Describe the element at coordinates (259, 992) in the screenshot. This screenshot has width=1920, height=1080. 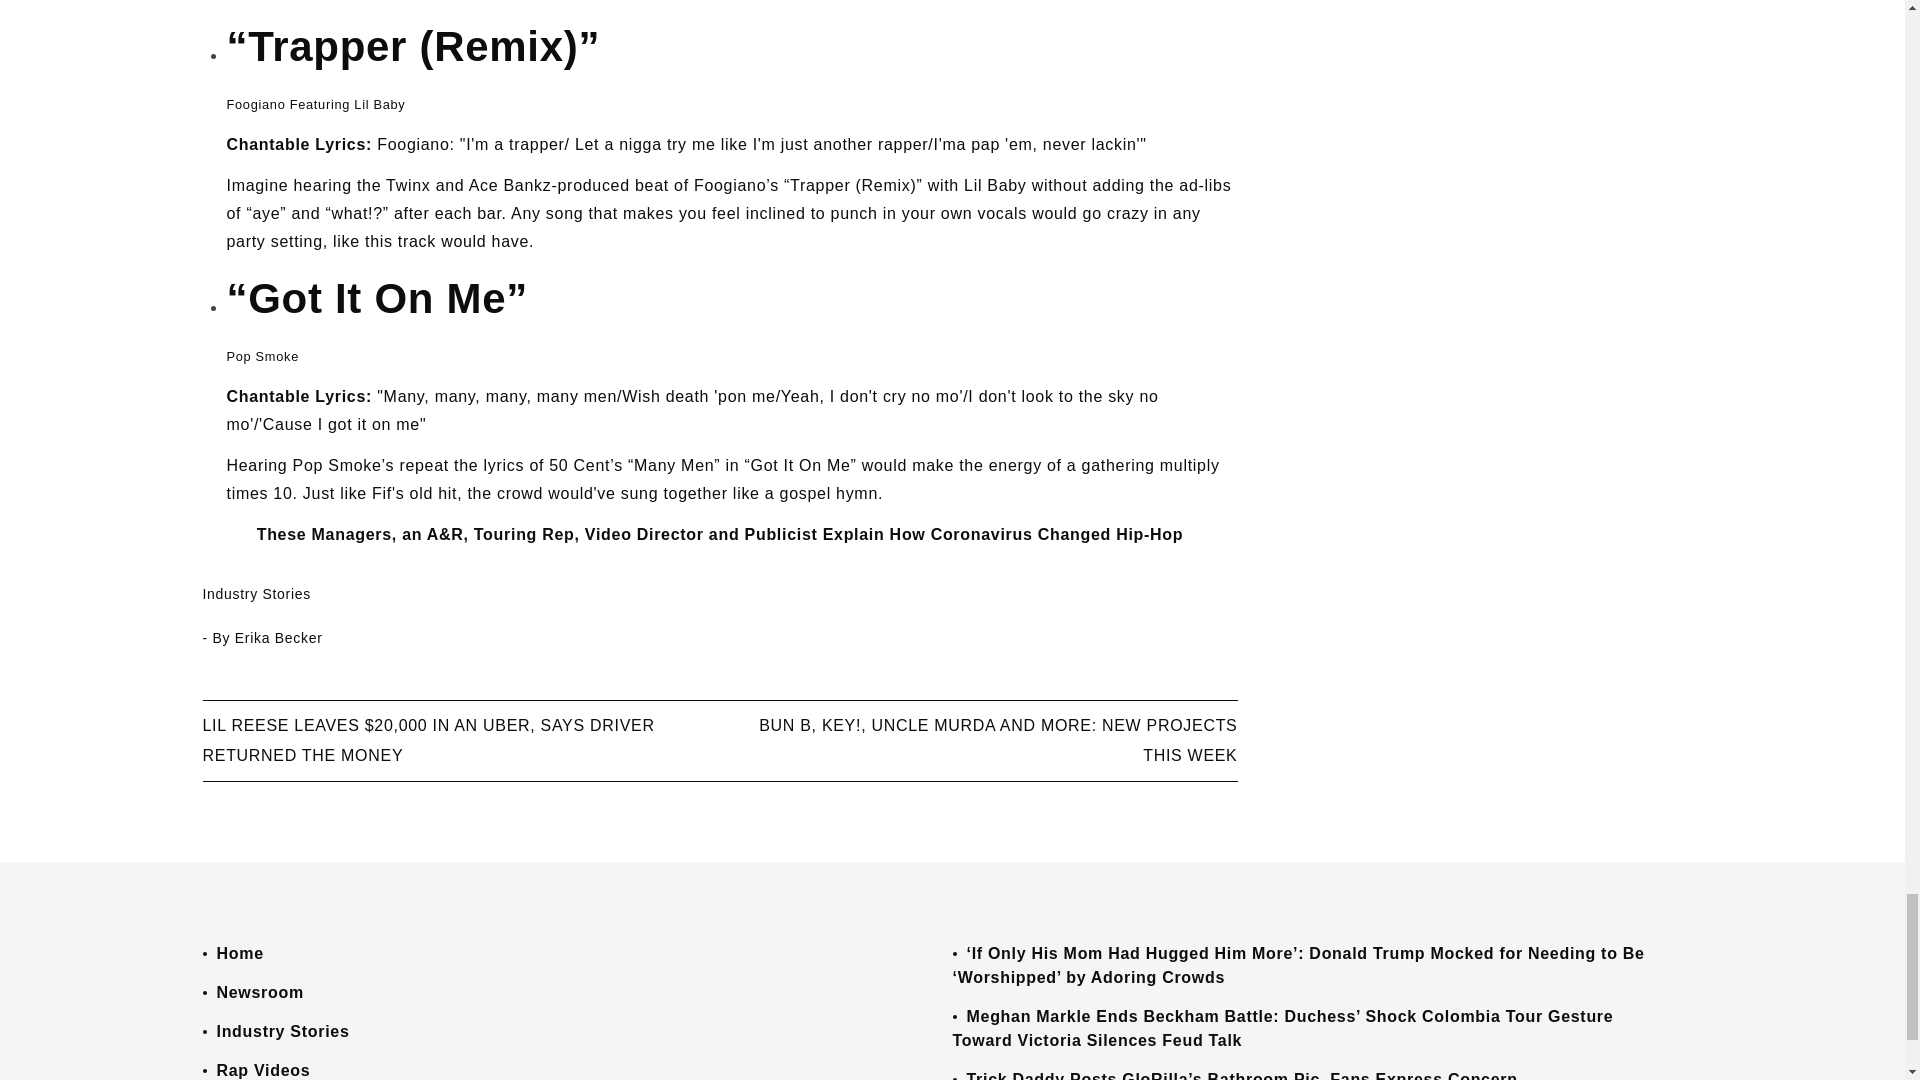
I see `Newsroom` at that location.